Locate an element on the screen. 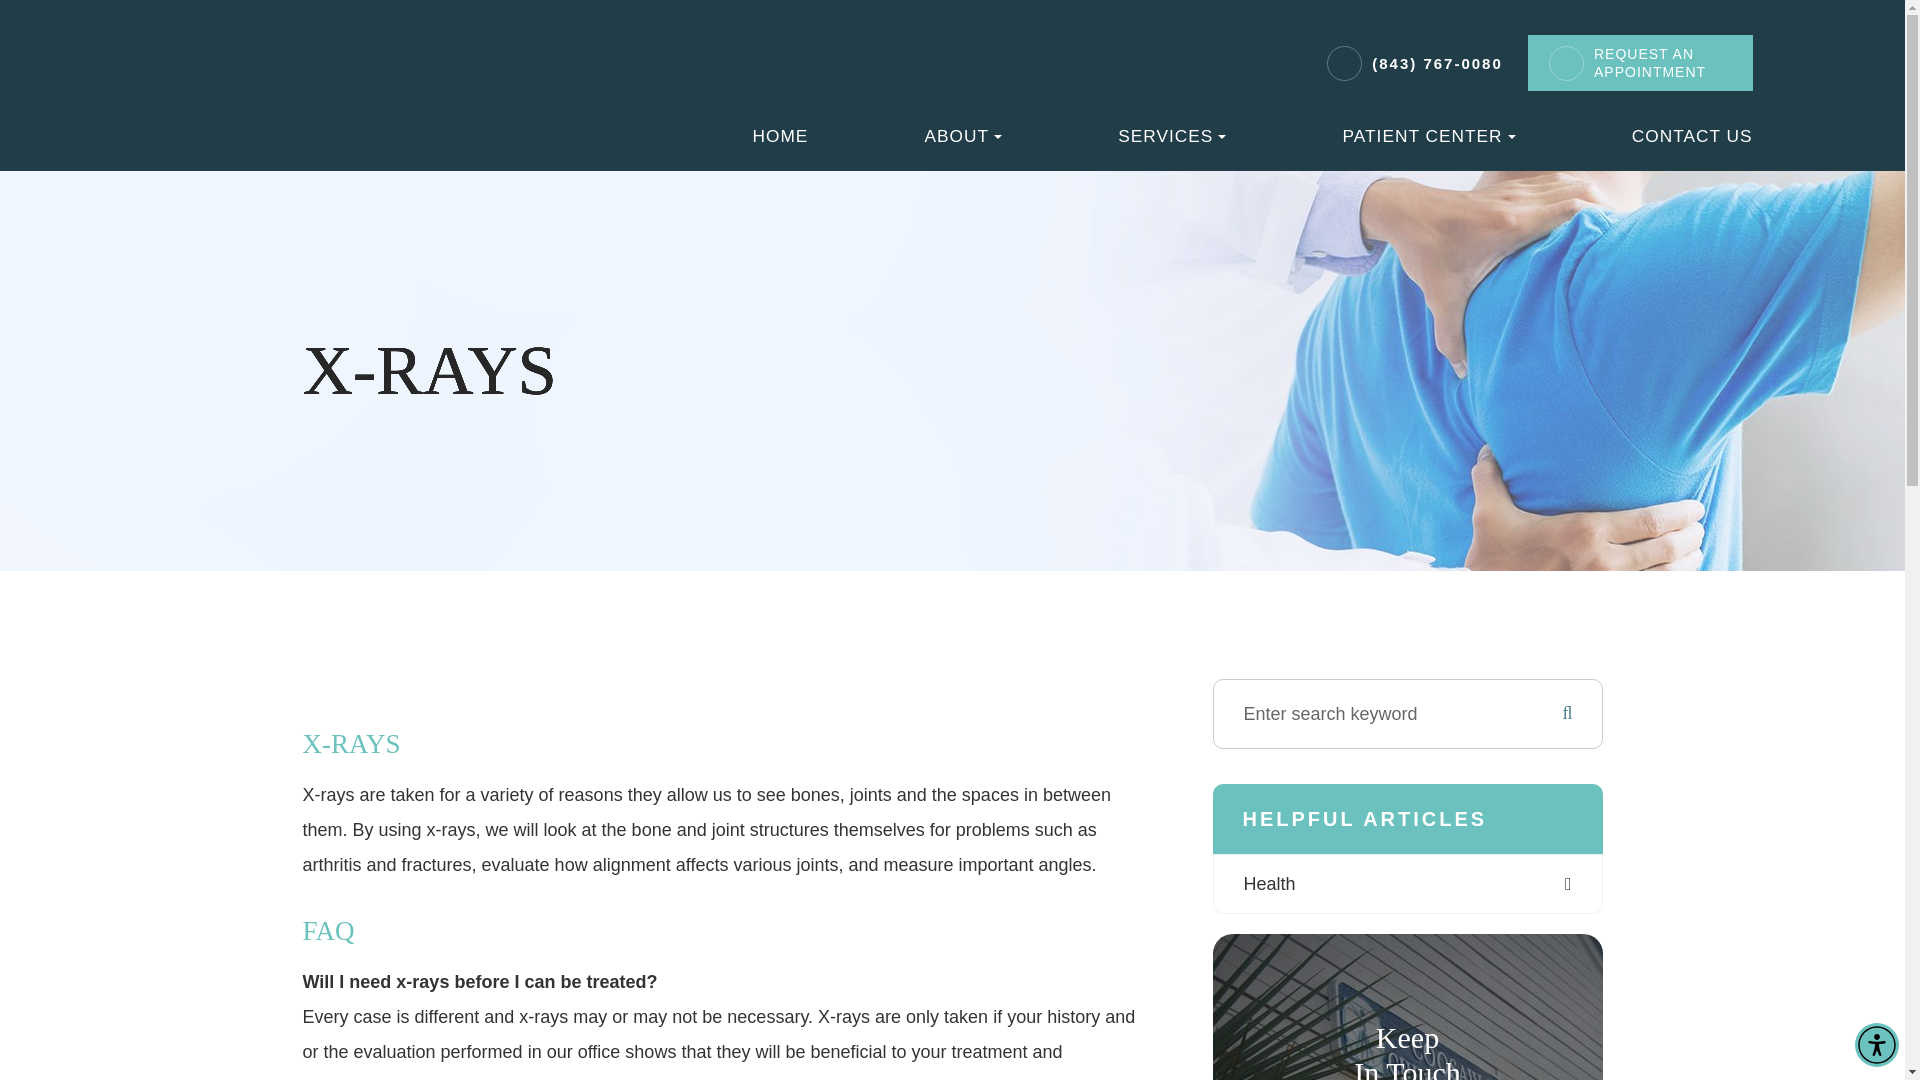 This screenshot has width=1920, height=1080. Accessibility Menu is located at coordinates (1876, 1044).